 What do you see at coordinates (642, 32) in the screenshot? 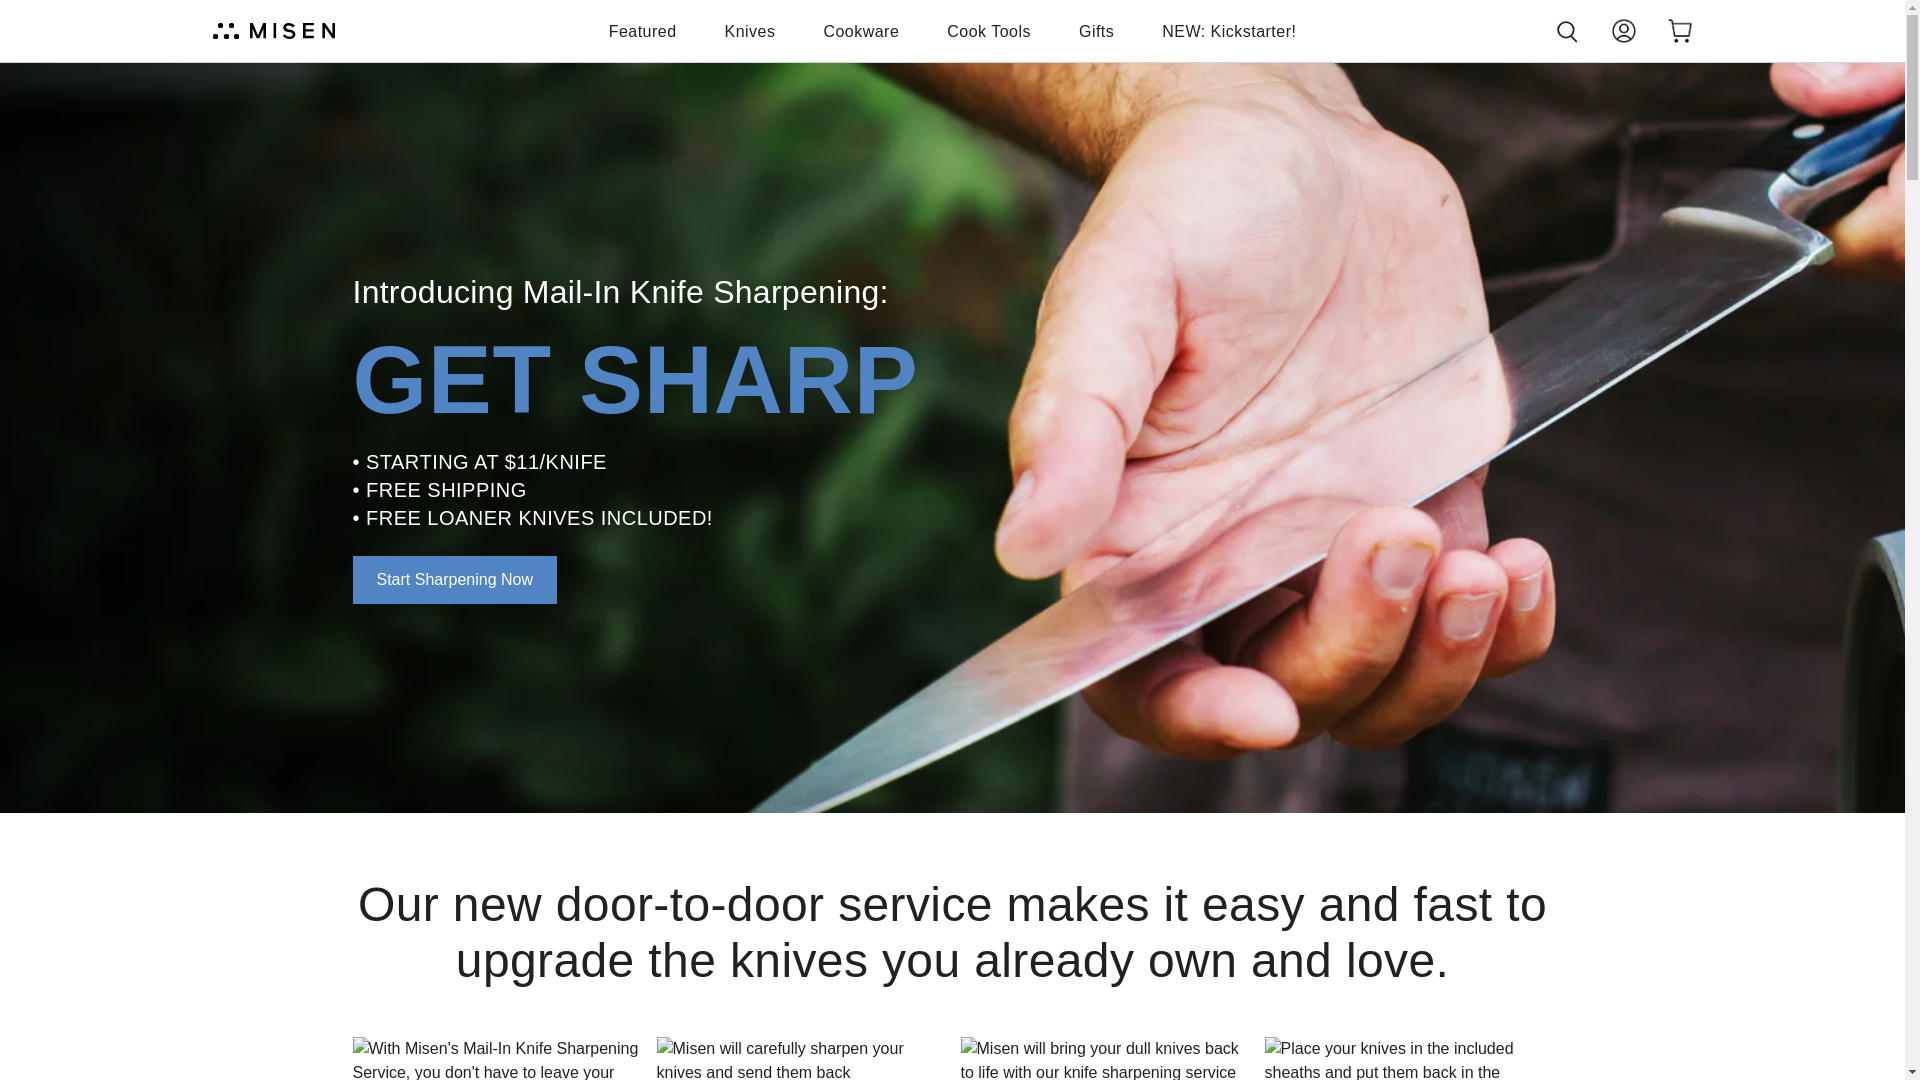
I see `Featured` at bounding box center [642, 32].